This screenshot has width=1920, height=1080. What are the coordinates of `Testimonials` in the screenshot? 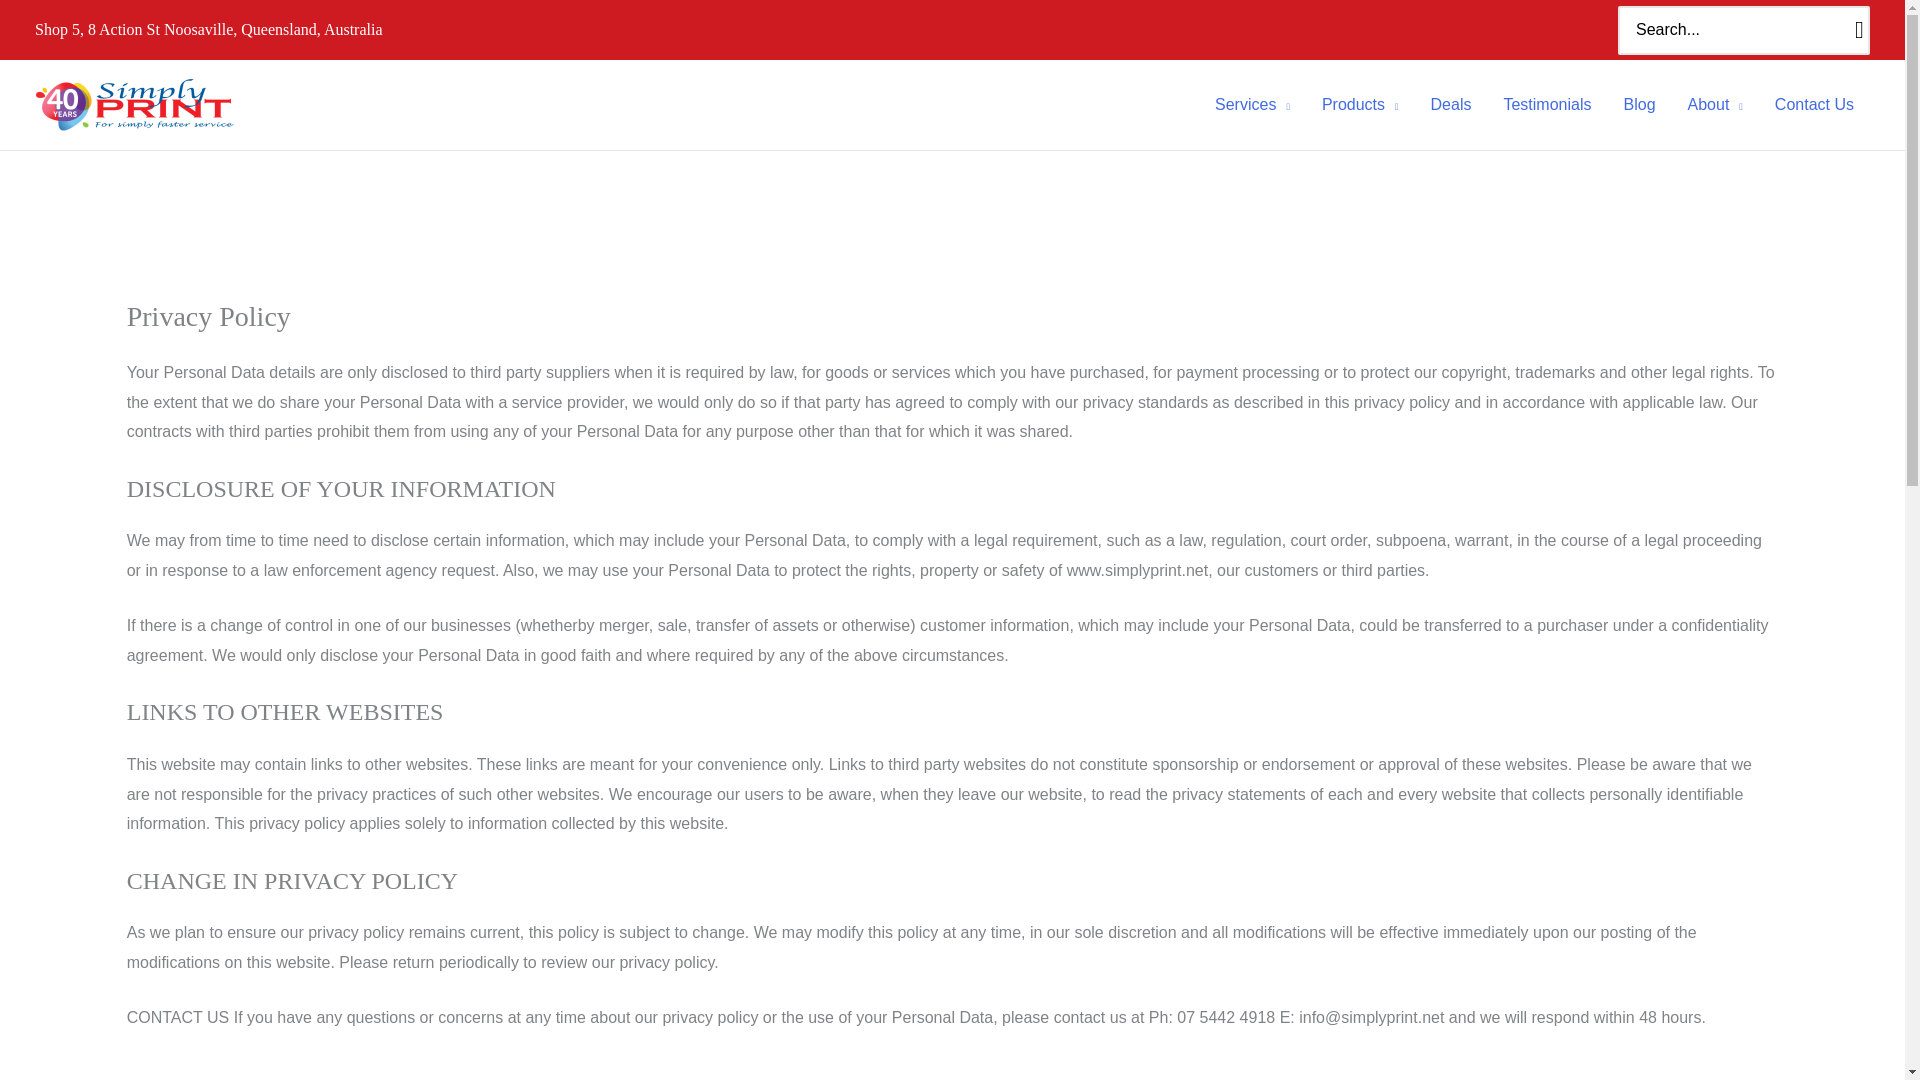 It's located at (1546, 104).